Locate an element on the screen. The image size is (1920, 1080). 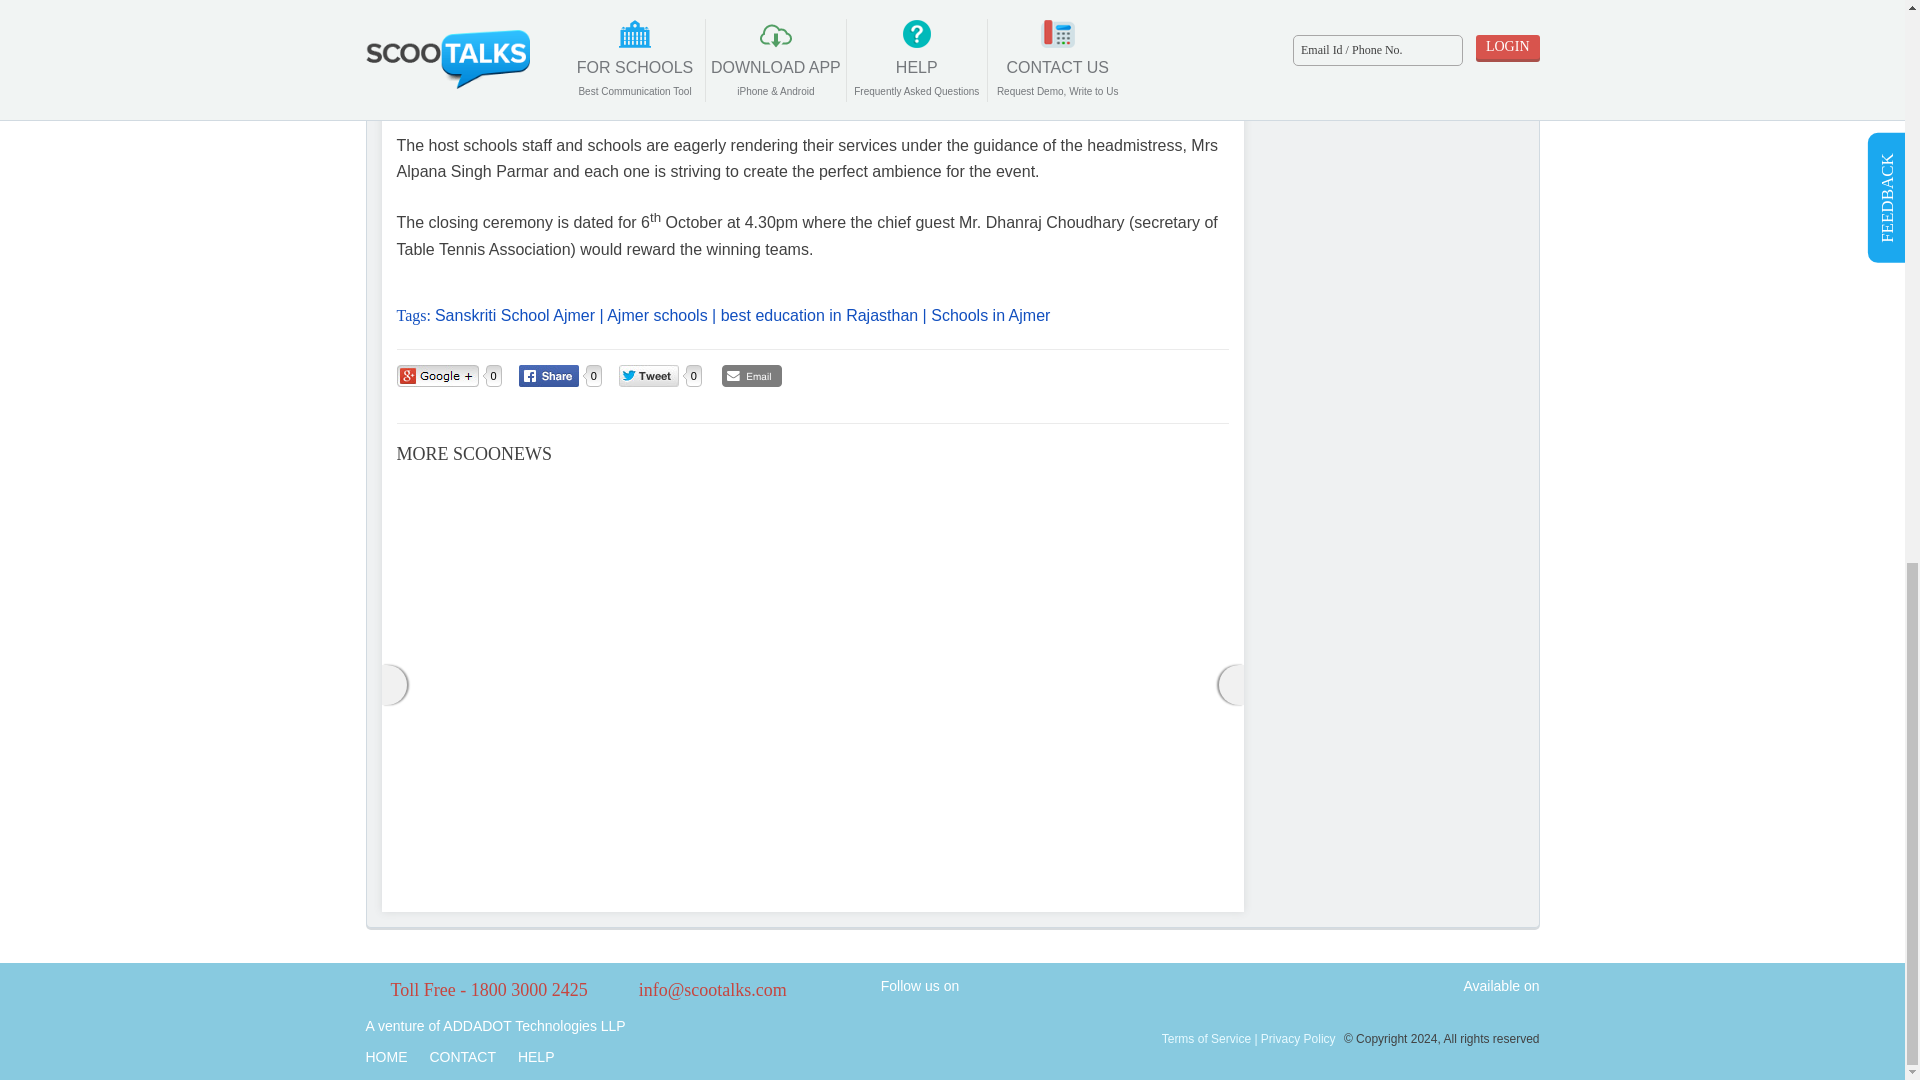
Read More... is located at coordinates (1178, 861).